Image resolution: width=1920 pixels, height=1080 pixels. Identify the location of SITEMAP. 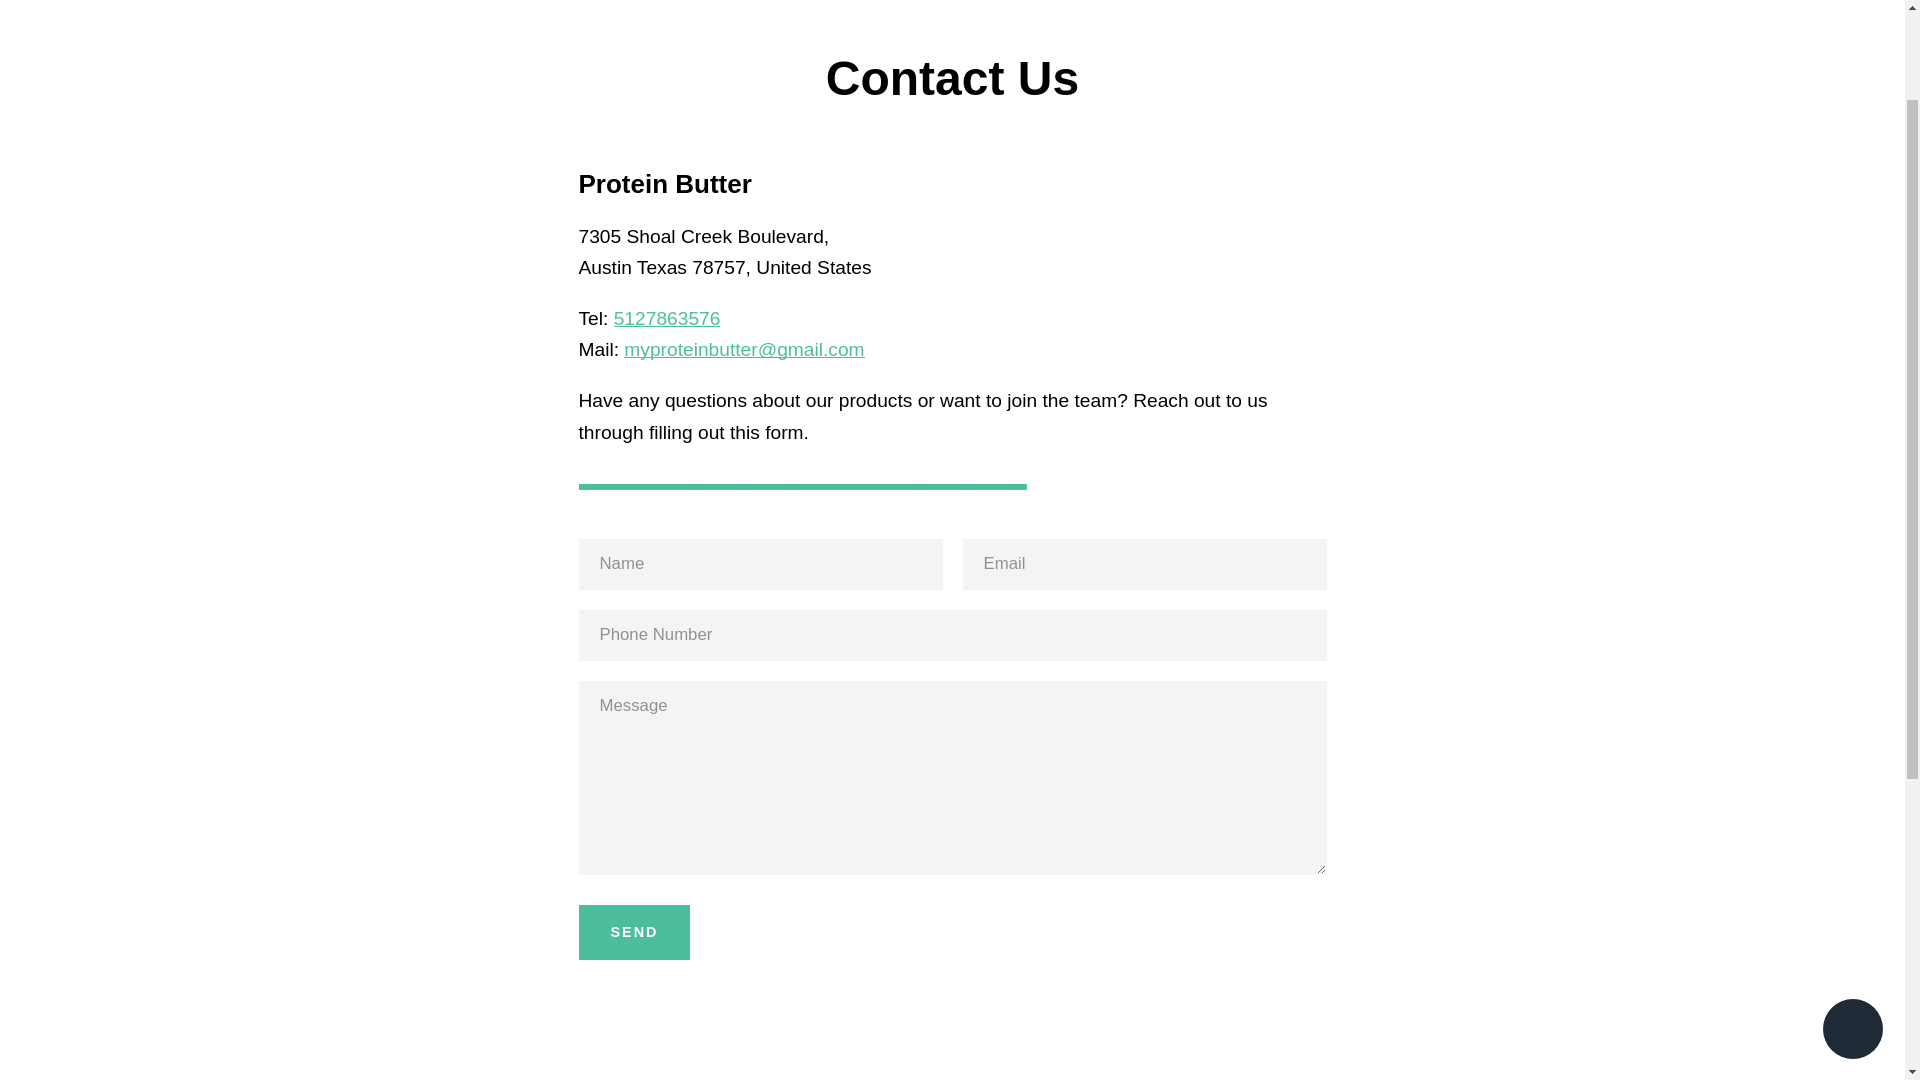
(526, 779).